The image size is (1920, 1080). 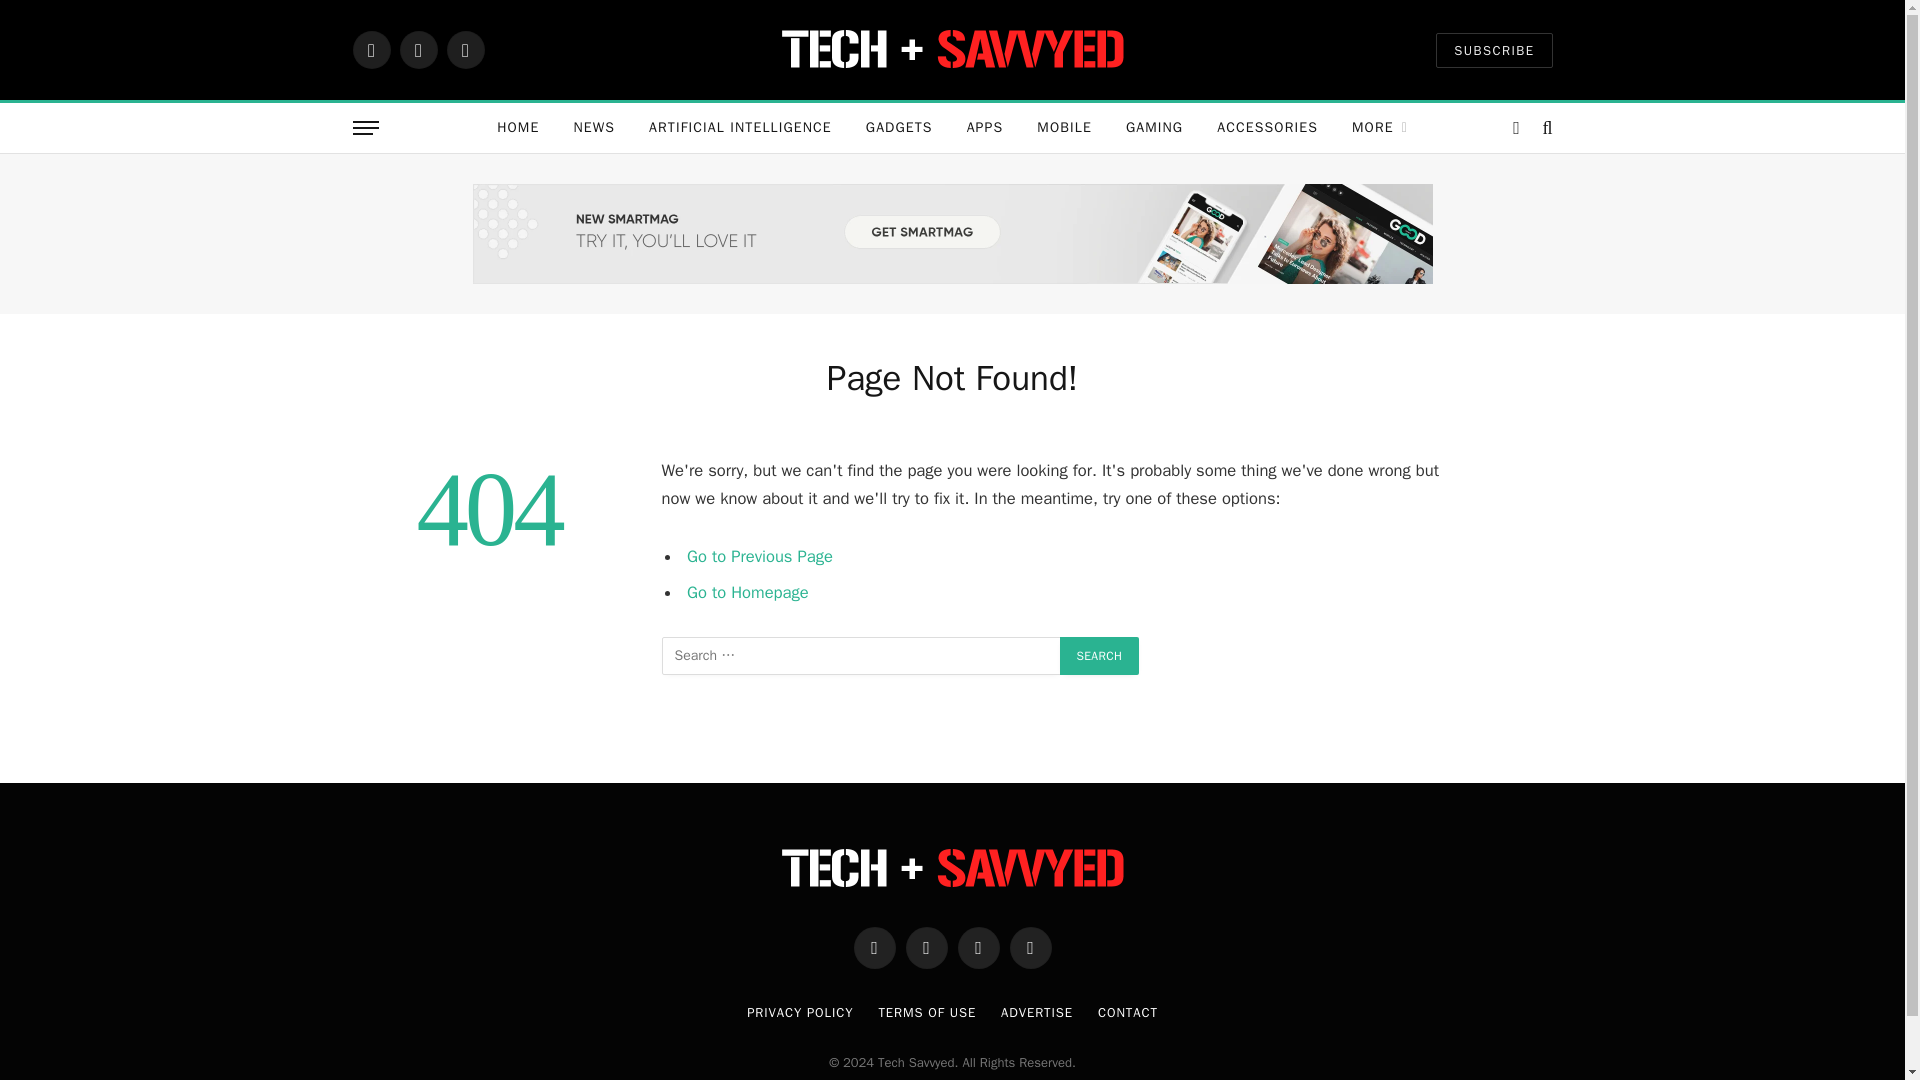 What do you see at coordinates (1154, 128) in the screenshot?
I see `GAMING` at bounding box center [1154, 128].